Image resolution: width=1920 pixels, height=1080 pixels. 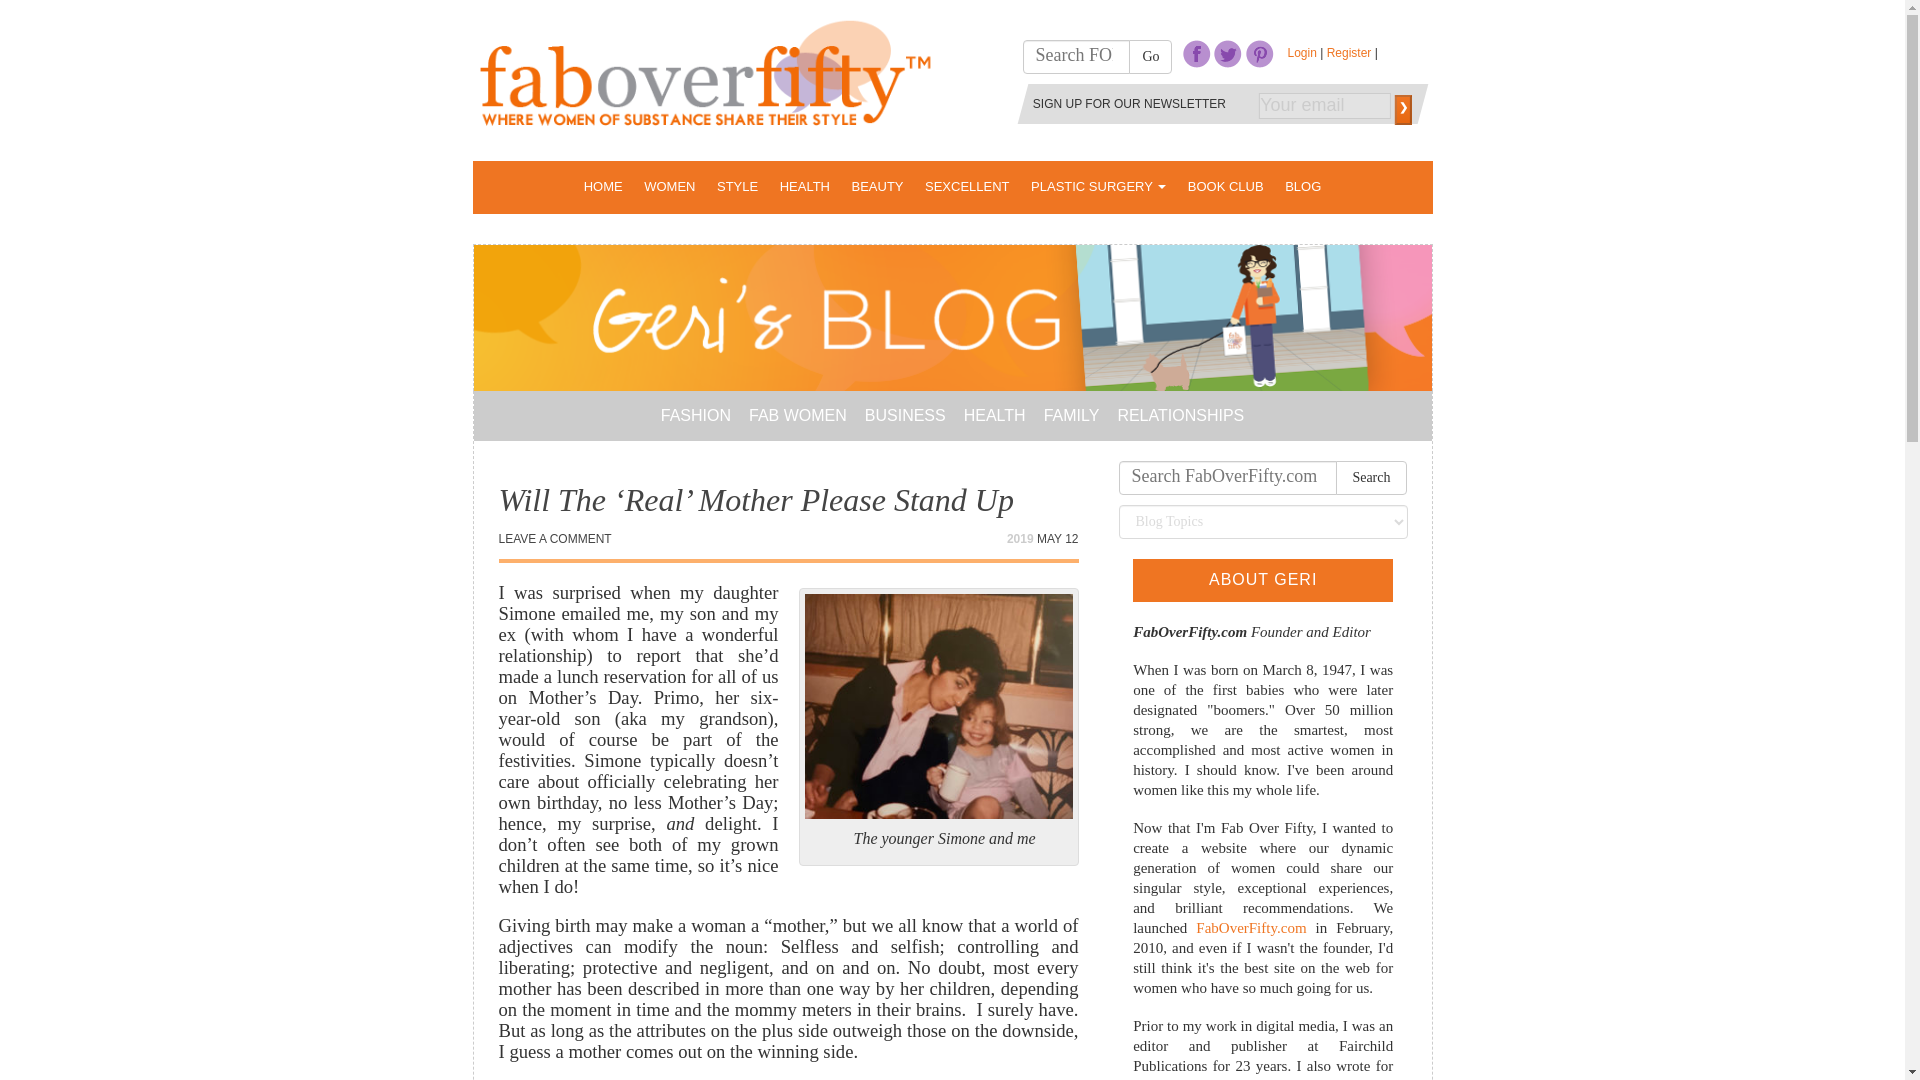 What do you see at coordinates (1226, 186) in the screenshot?
I see `BOOK CLUB` at bounding box center [1226, 186].